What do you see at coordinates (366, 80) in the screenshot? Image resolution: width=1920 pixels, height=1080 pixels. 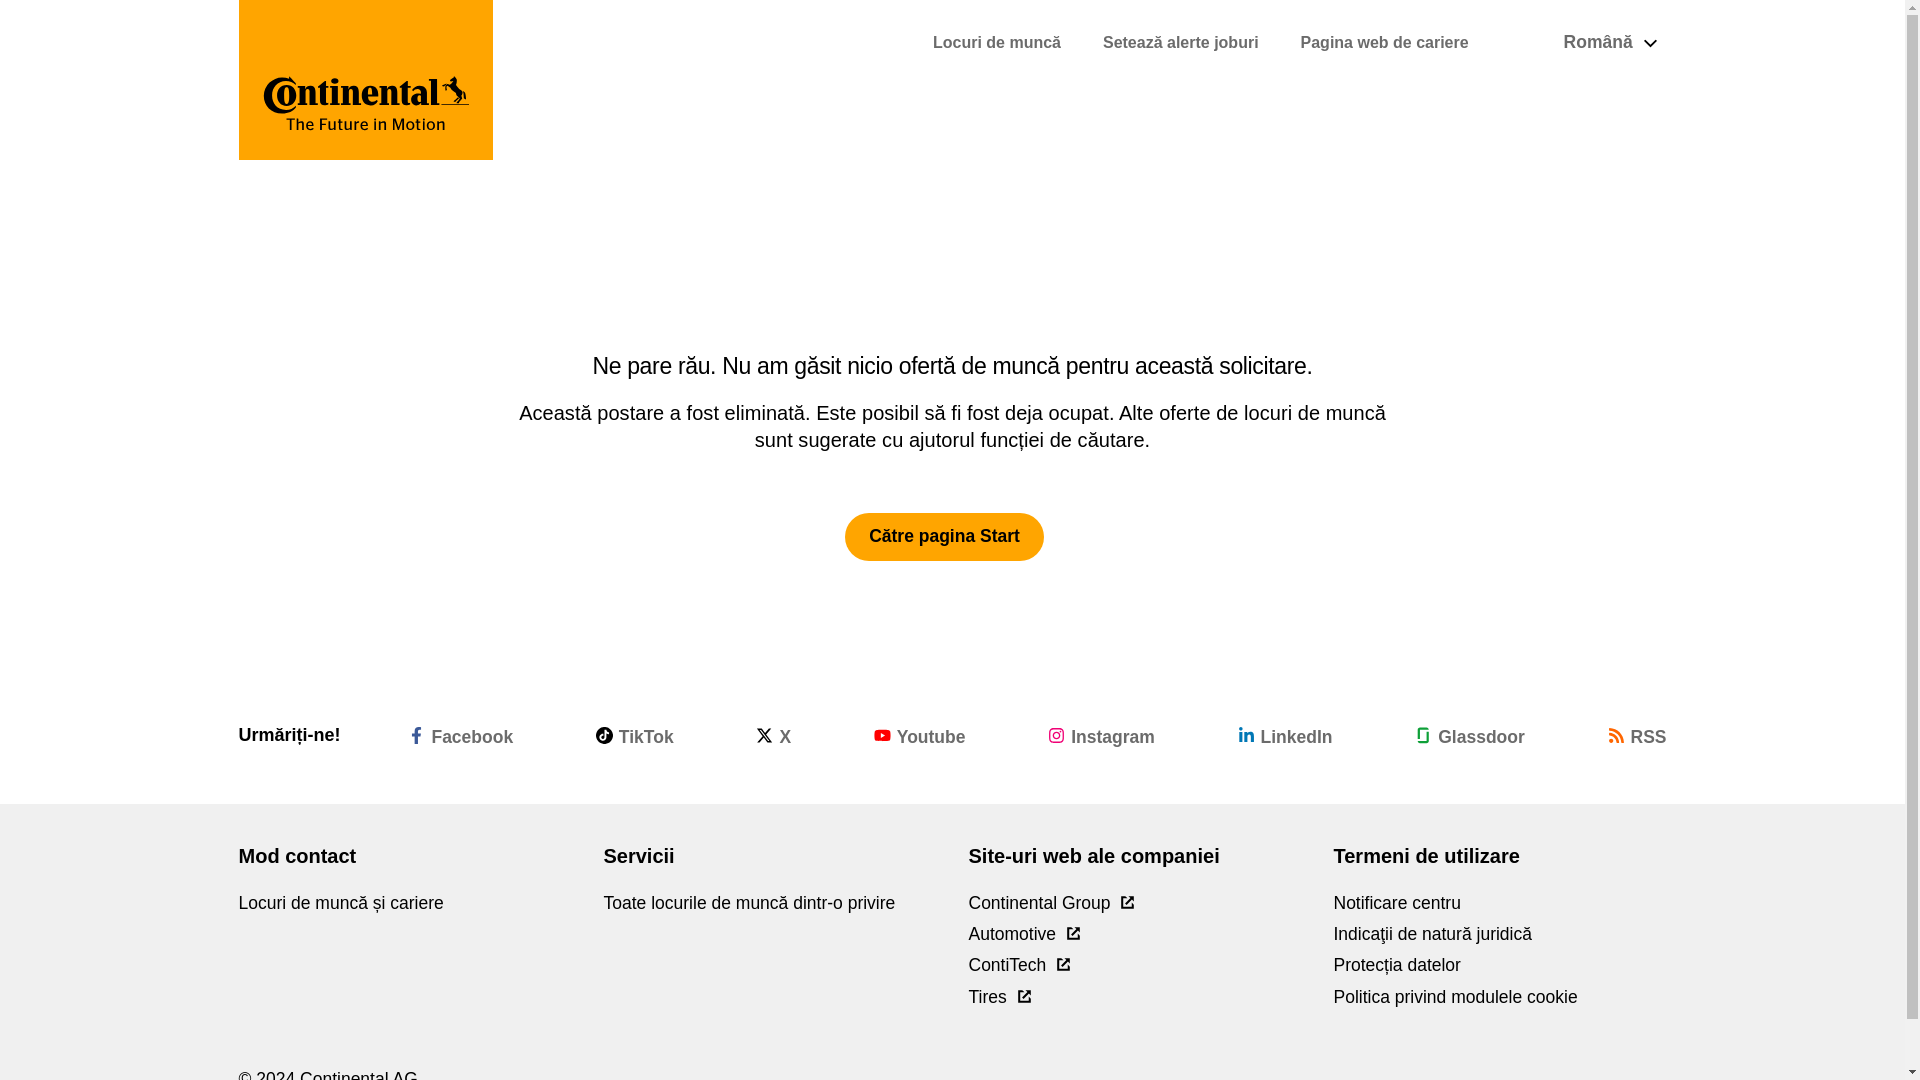 I see `Continental AG` at bounding box center [366, 80].